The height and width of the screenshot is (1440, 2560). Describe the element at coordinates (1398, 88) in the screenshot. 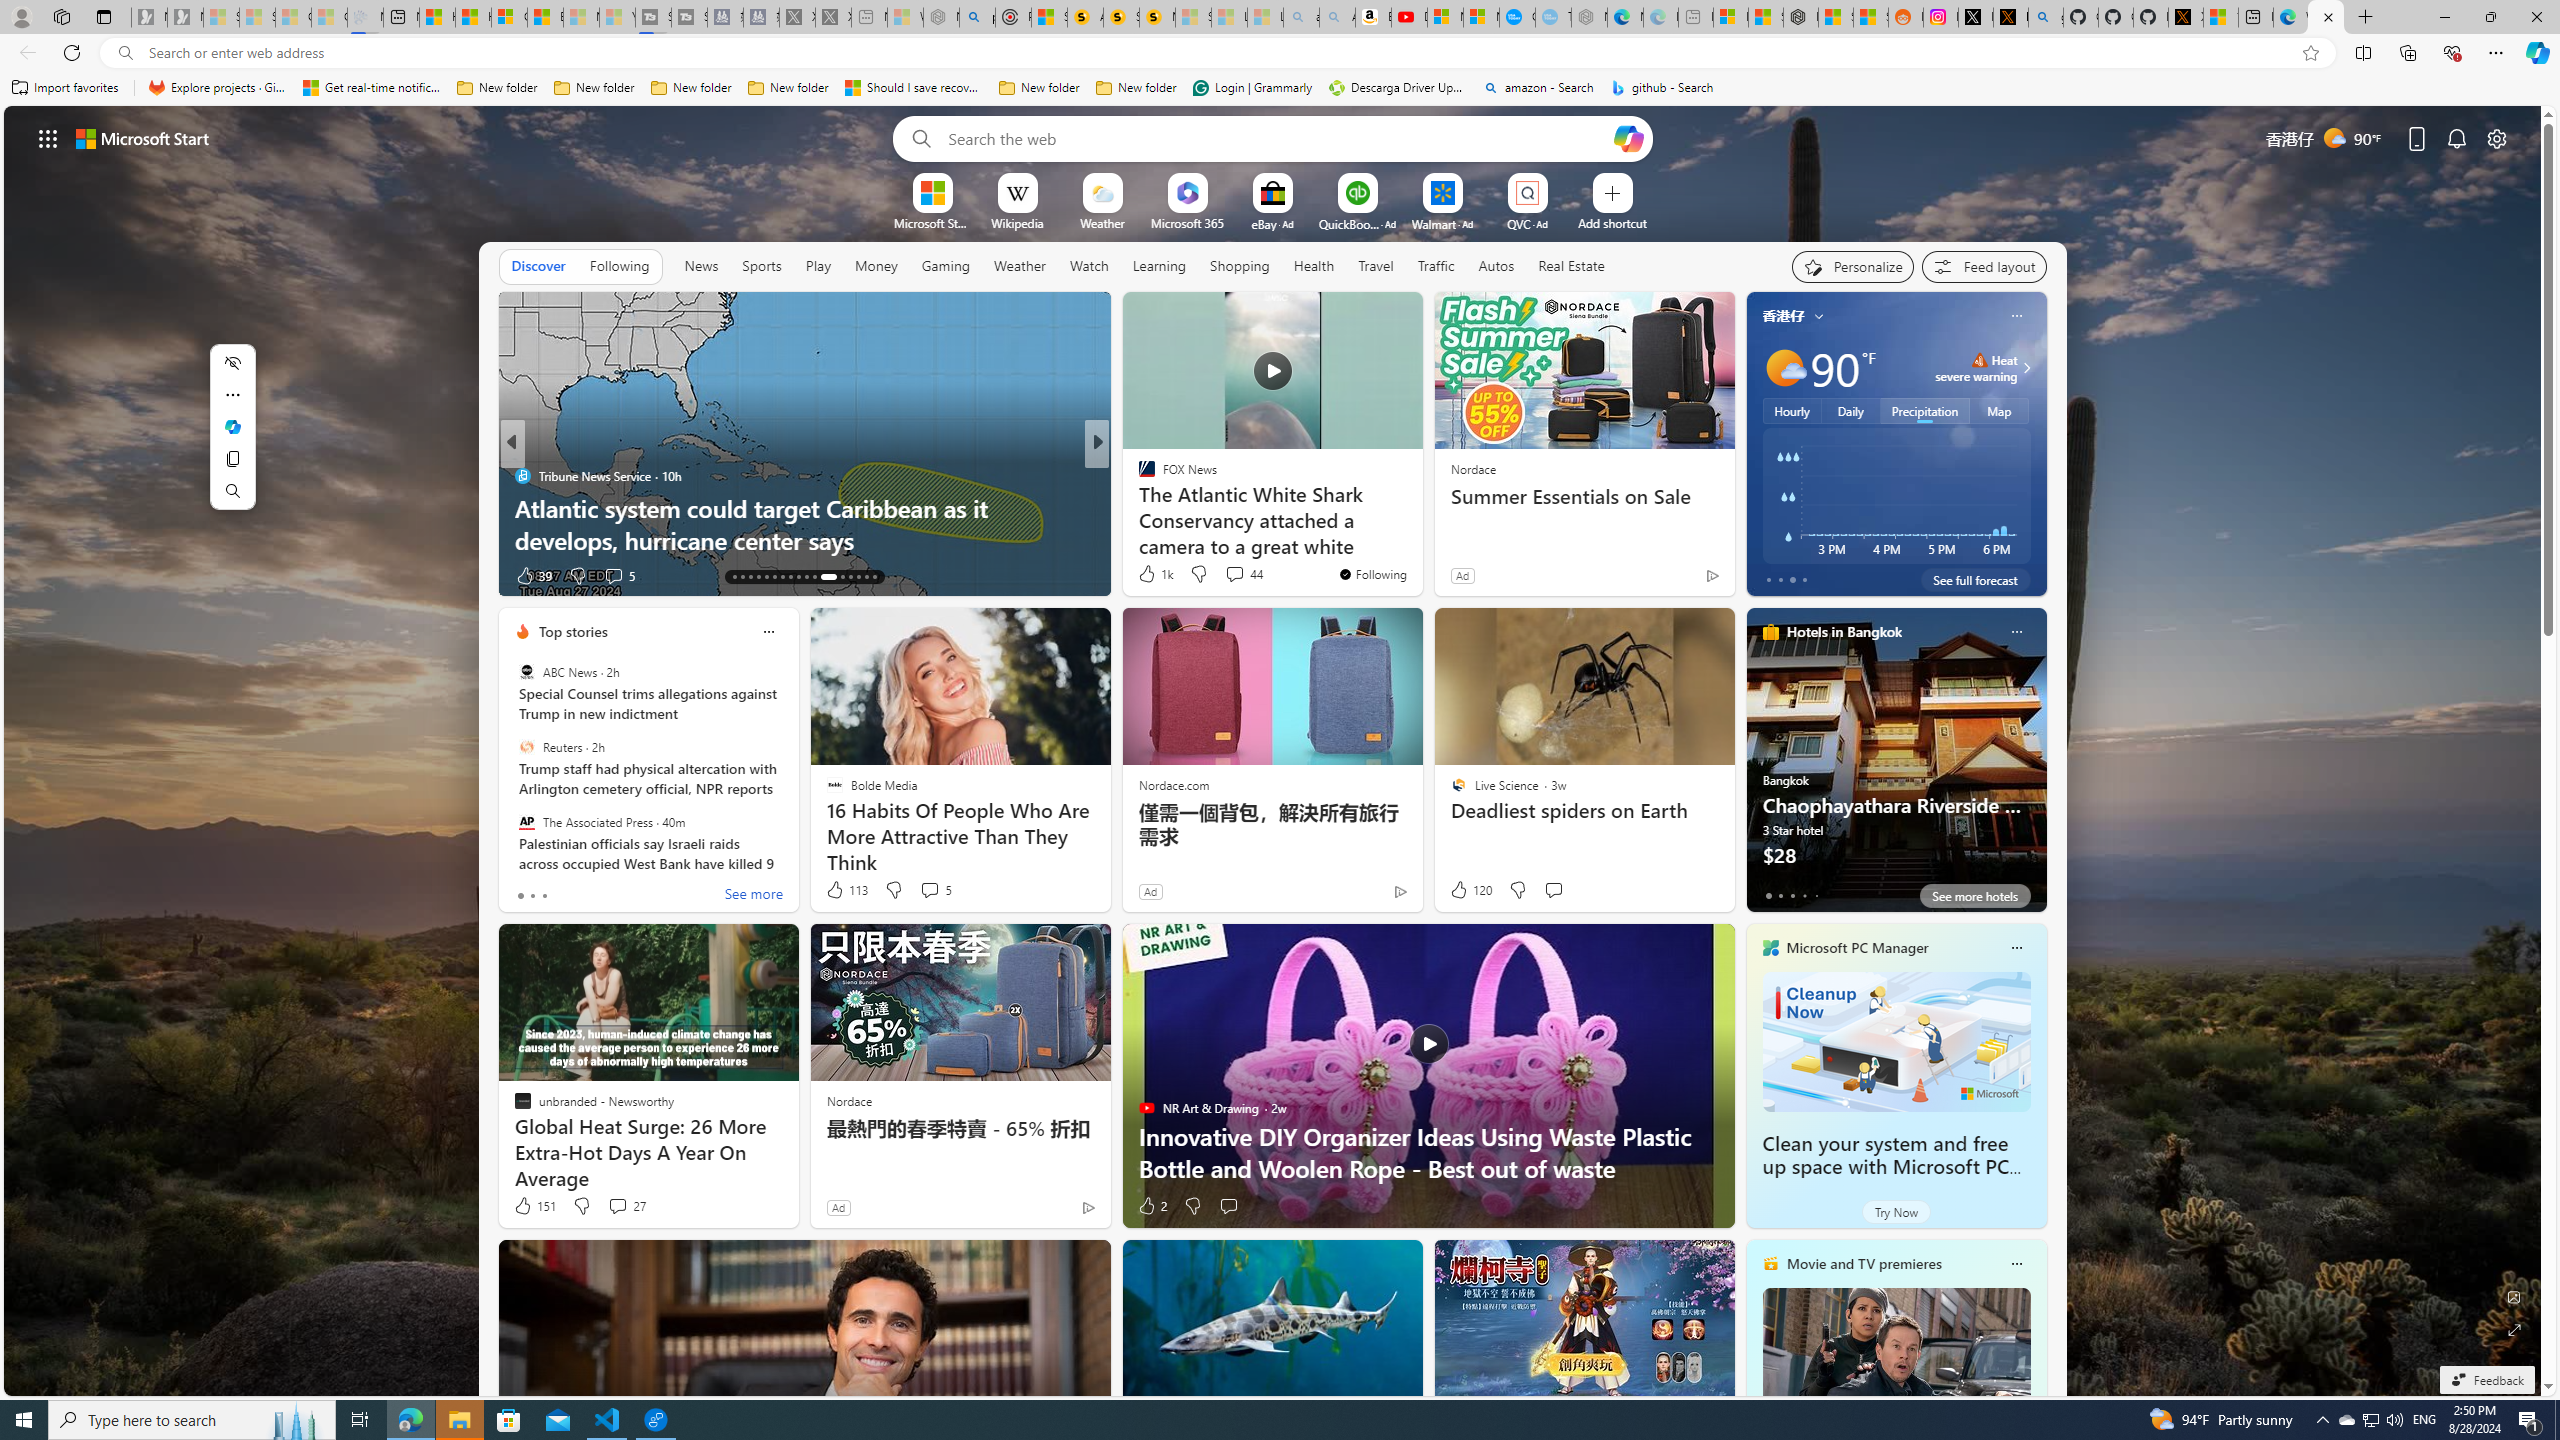

I see `Descarga Driver Updater` at that location.